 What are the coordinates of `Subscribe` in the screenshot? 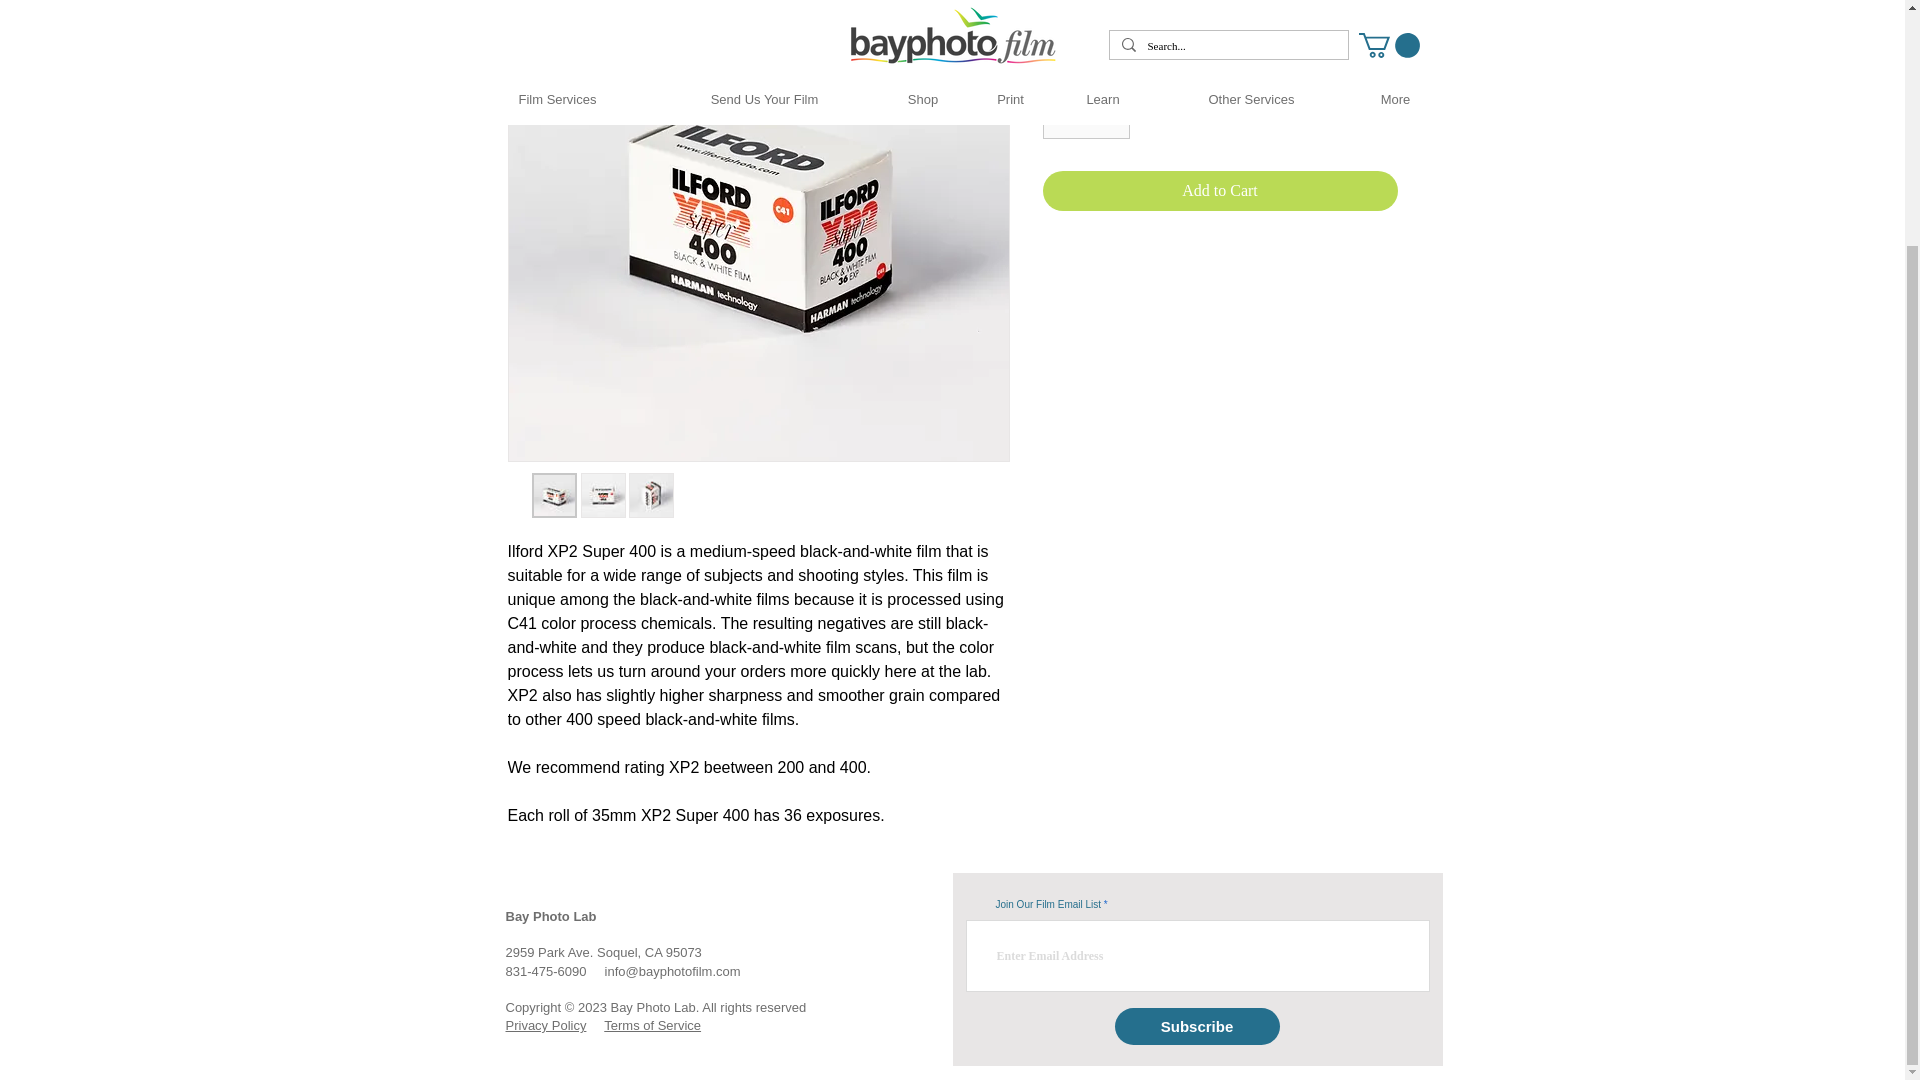 It's located at (1196, 1026).